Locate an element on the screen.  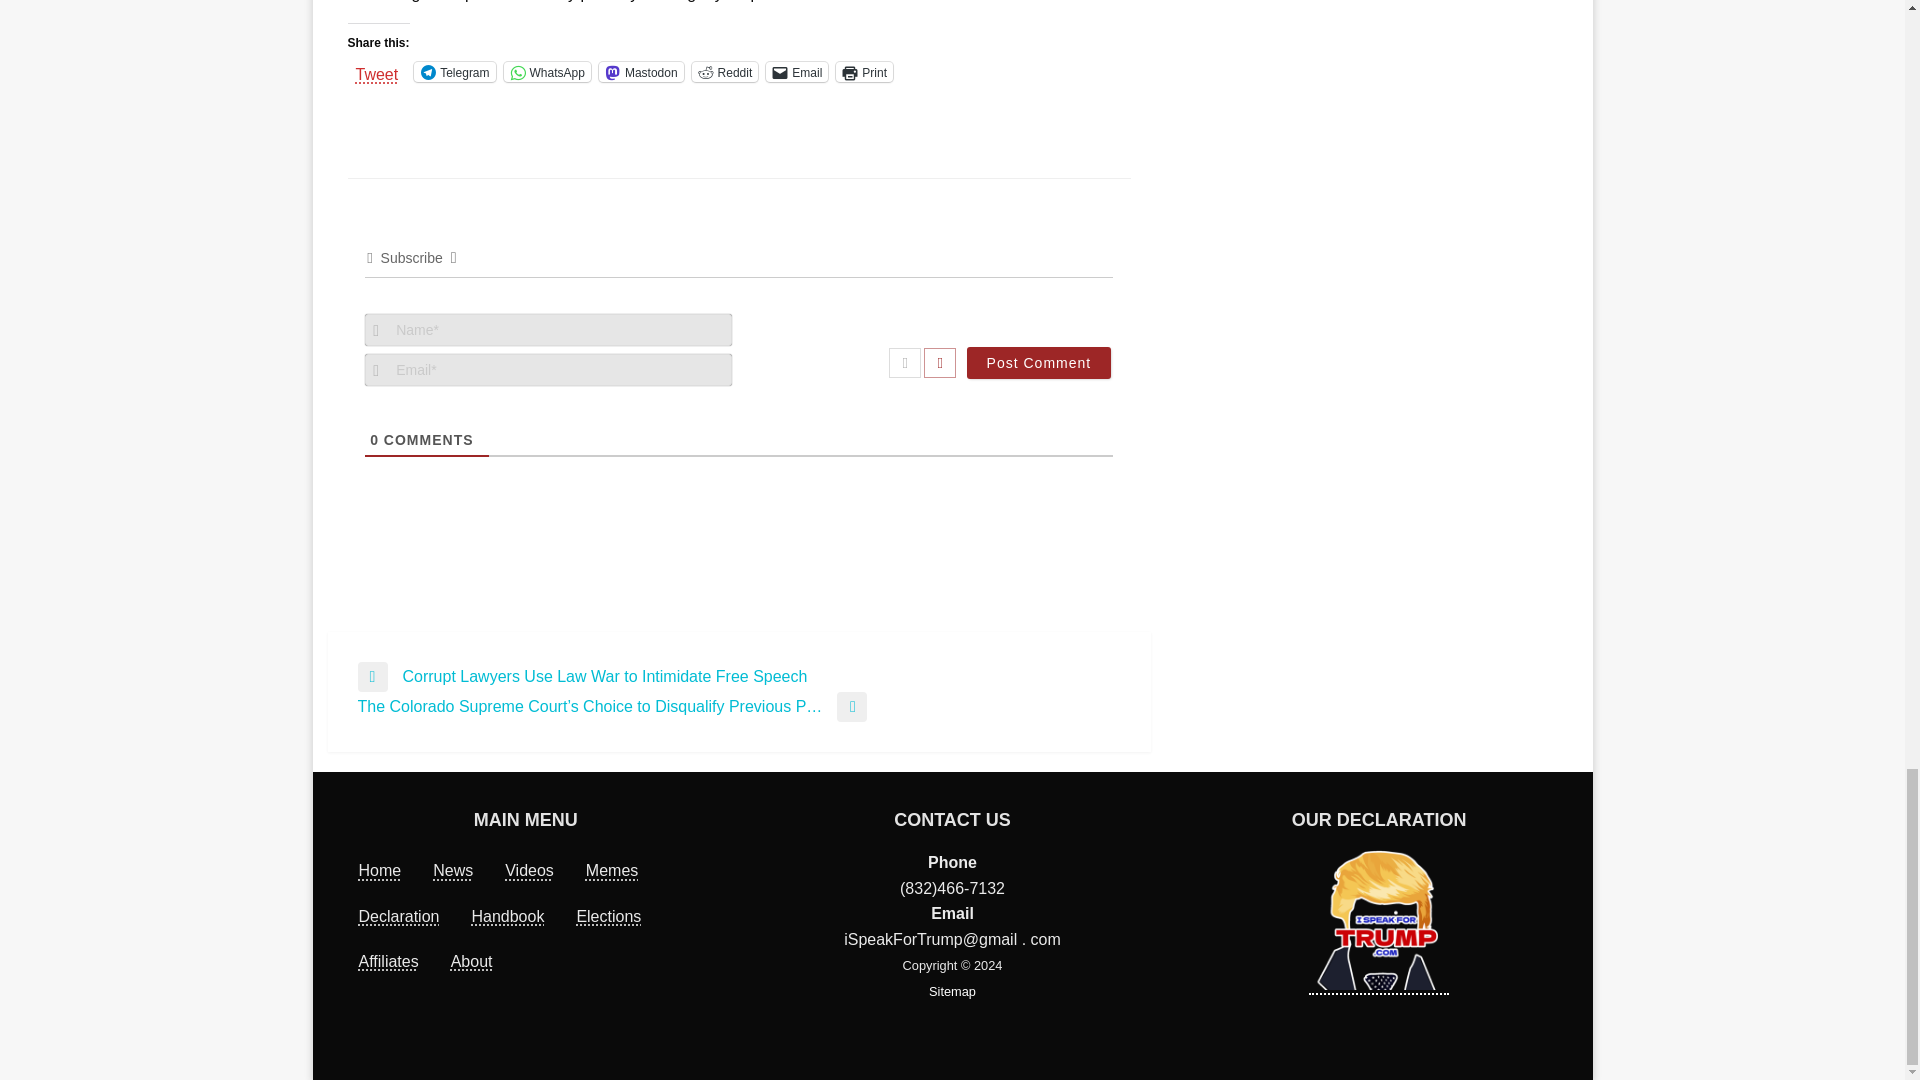
Post Comment is located at coordinates (1039, 362).